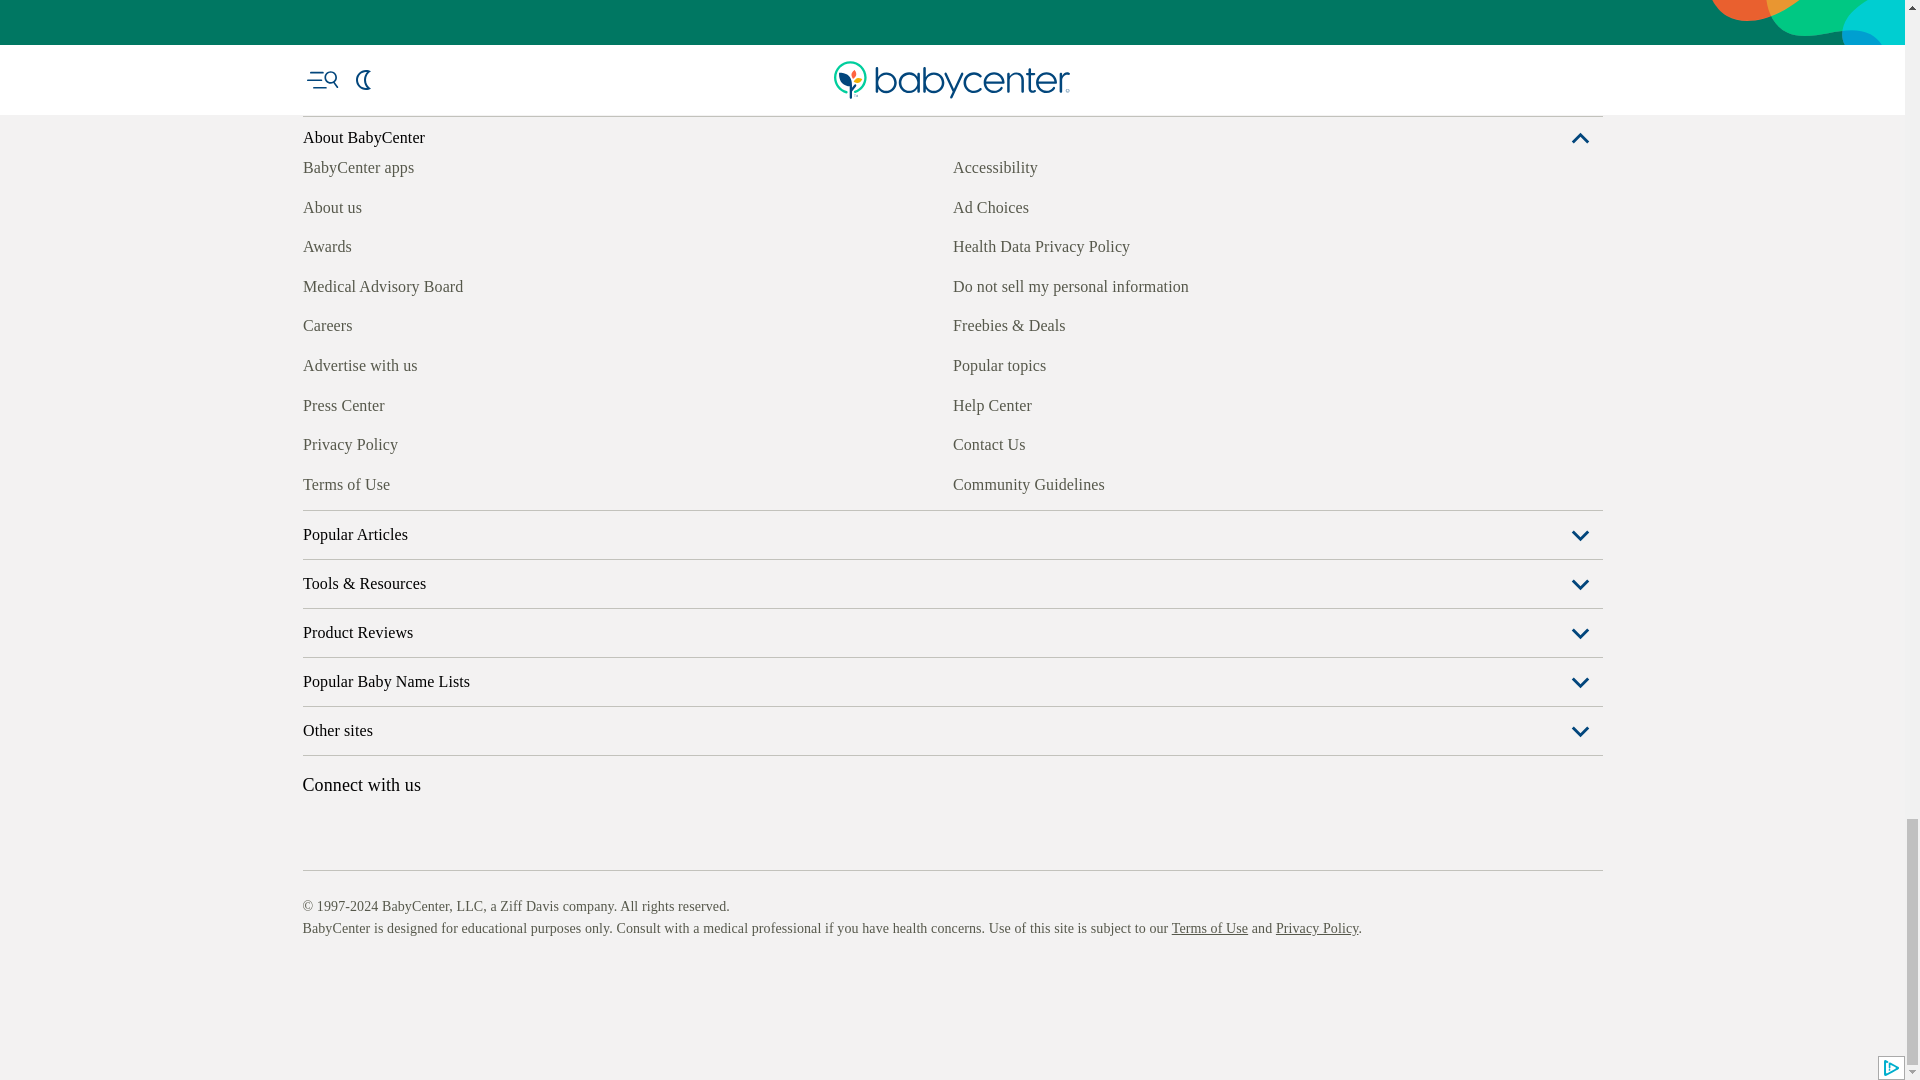 Image resolution: width=1920 pixels, height=1080 pixels. I want to click on BabyCenter Twitter feed, so click(500, 481).